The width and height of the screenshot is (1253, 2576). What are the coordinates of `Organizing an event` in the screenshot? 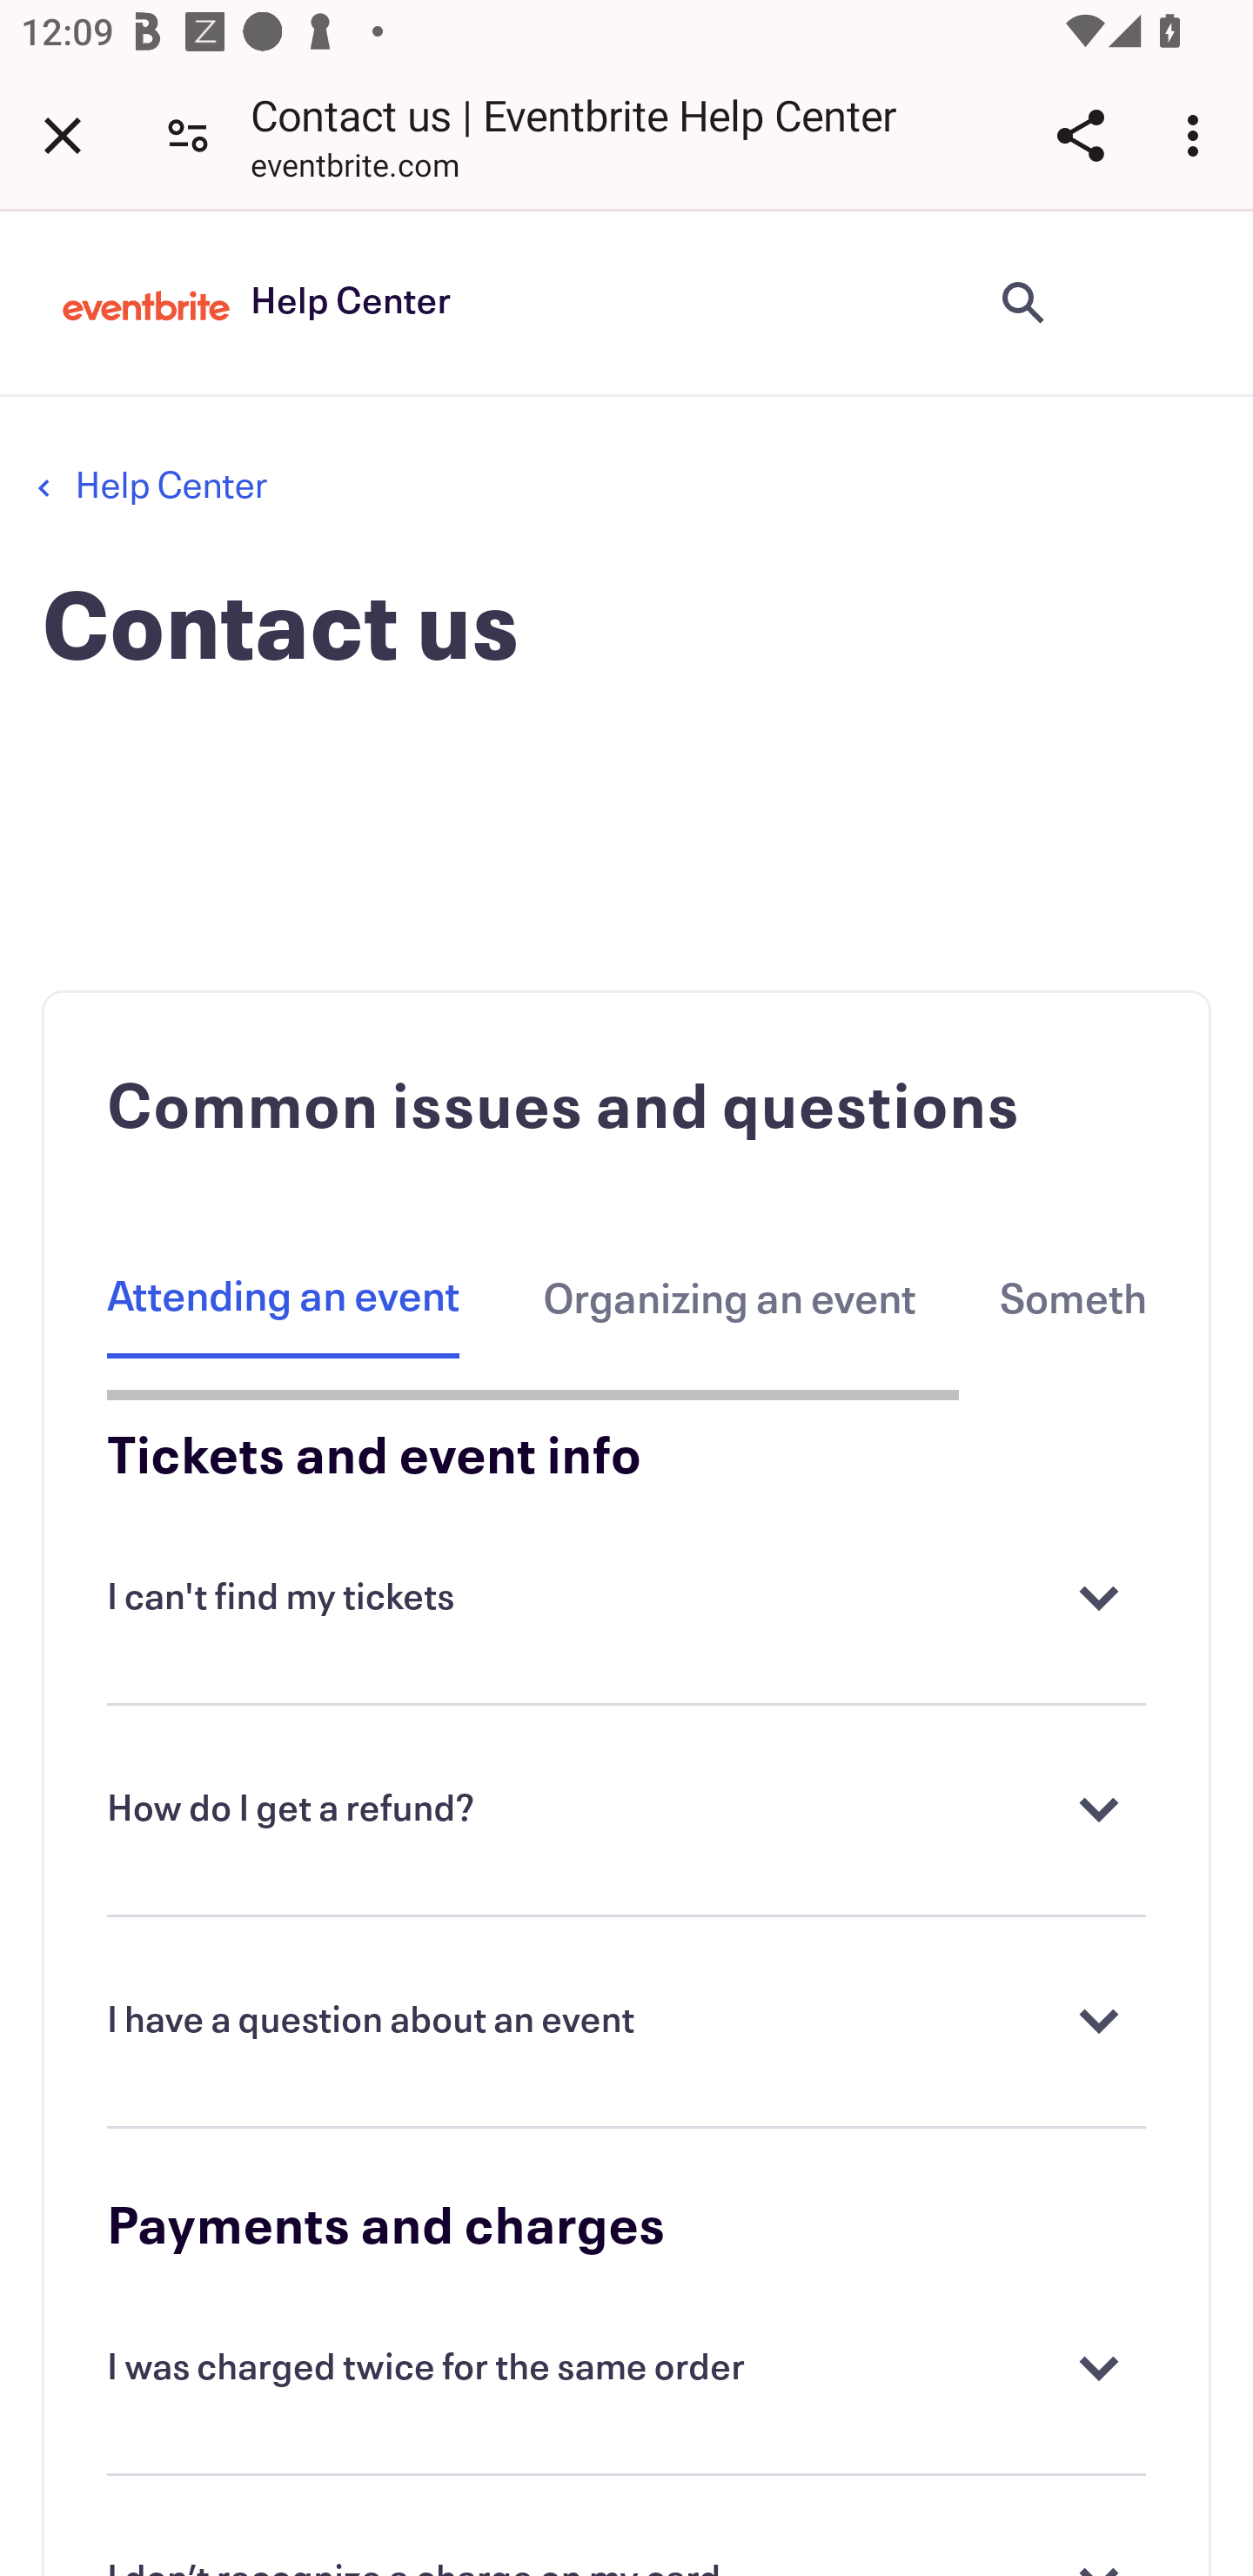 It's located at (729, 1300).